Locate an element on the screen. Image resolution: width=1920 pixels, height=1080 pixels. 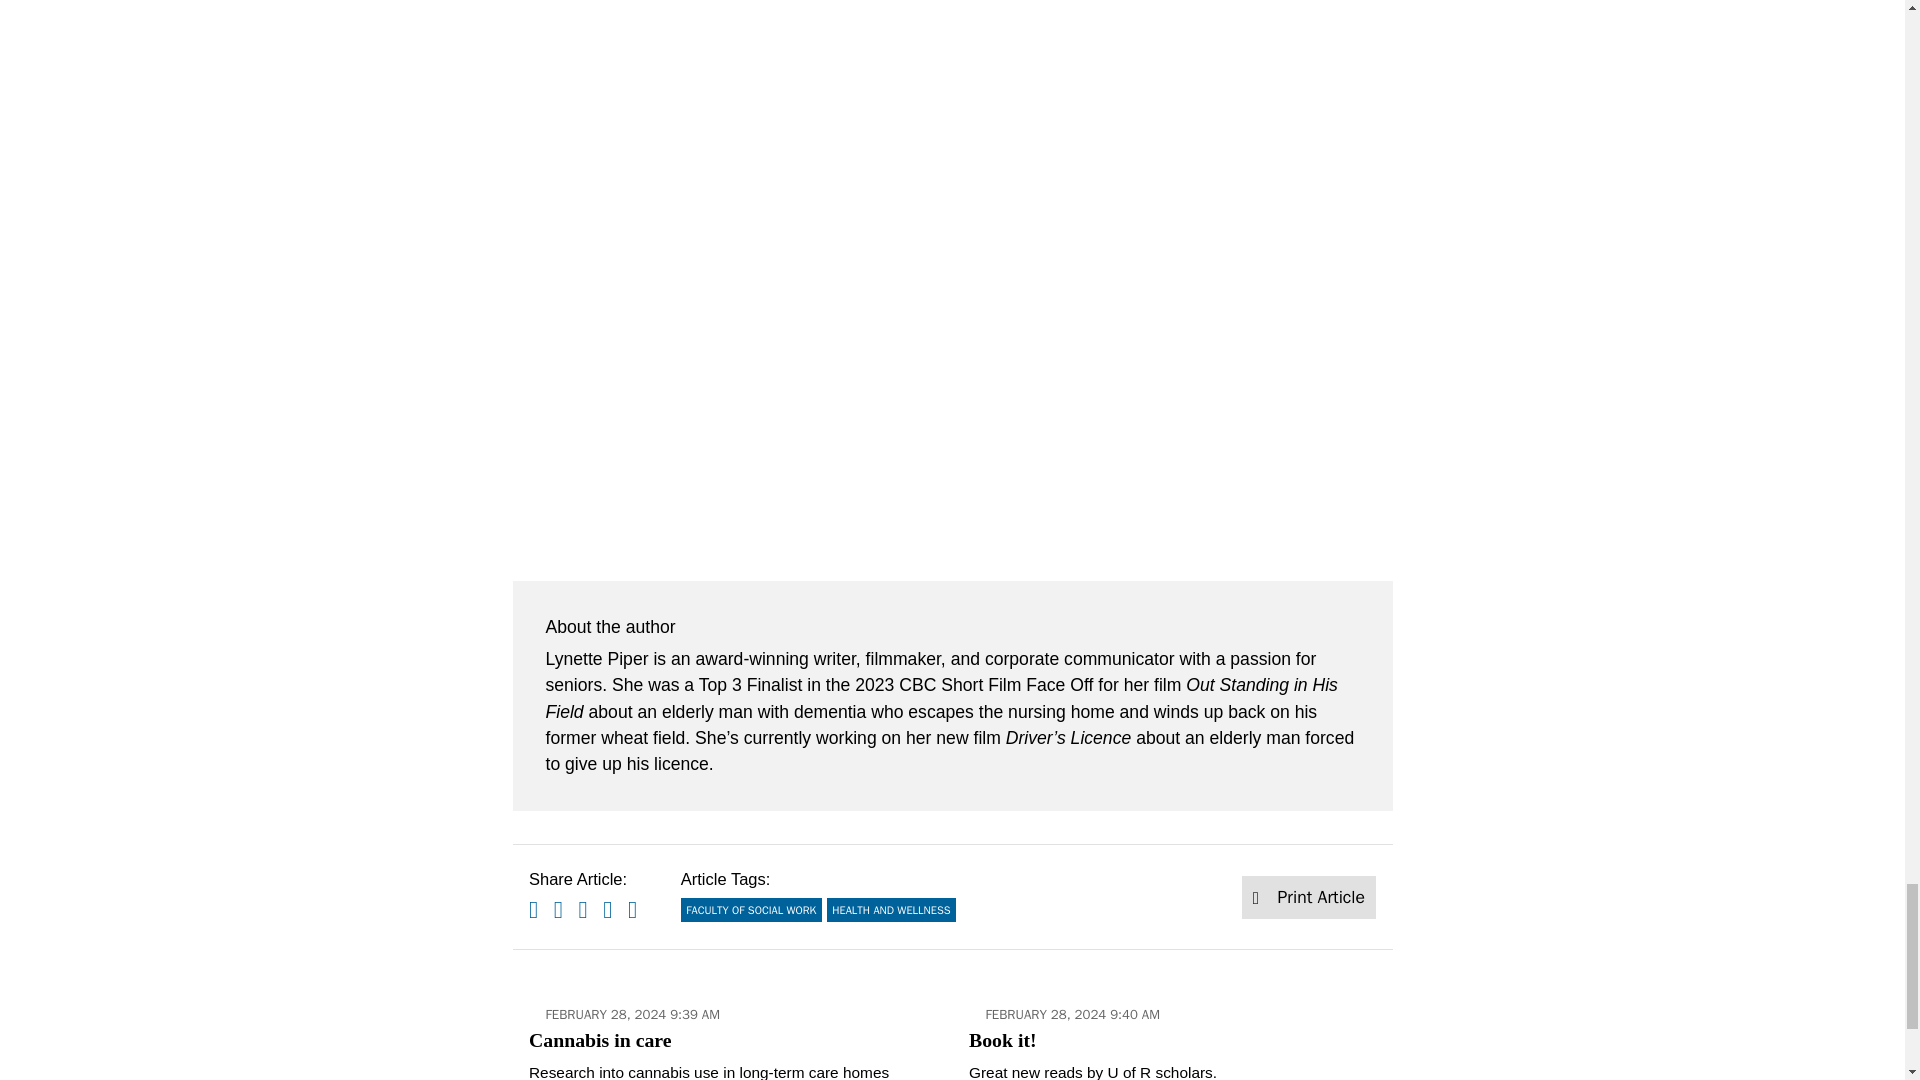
Book it! is located at coordinates (1172, 1031).